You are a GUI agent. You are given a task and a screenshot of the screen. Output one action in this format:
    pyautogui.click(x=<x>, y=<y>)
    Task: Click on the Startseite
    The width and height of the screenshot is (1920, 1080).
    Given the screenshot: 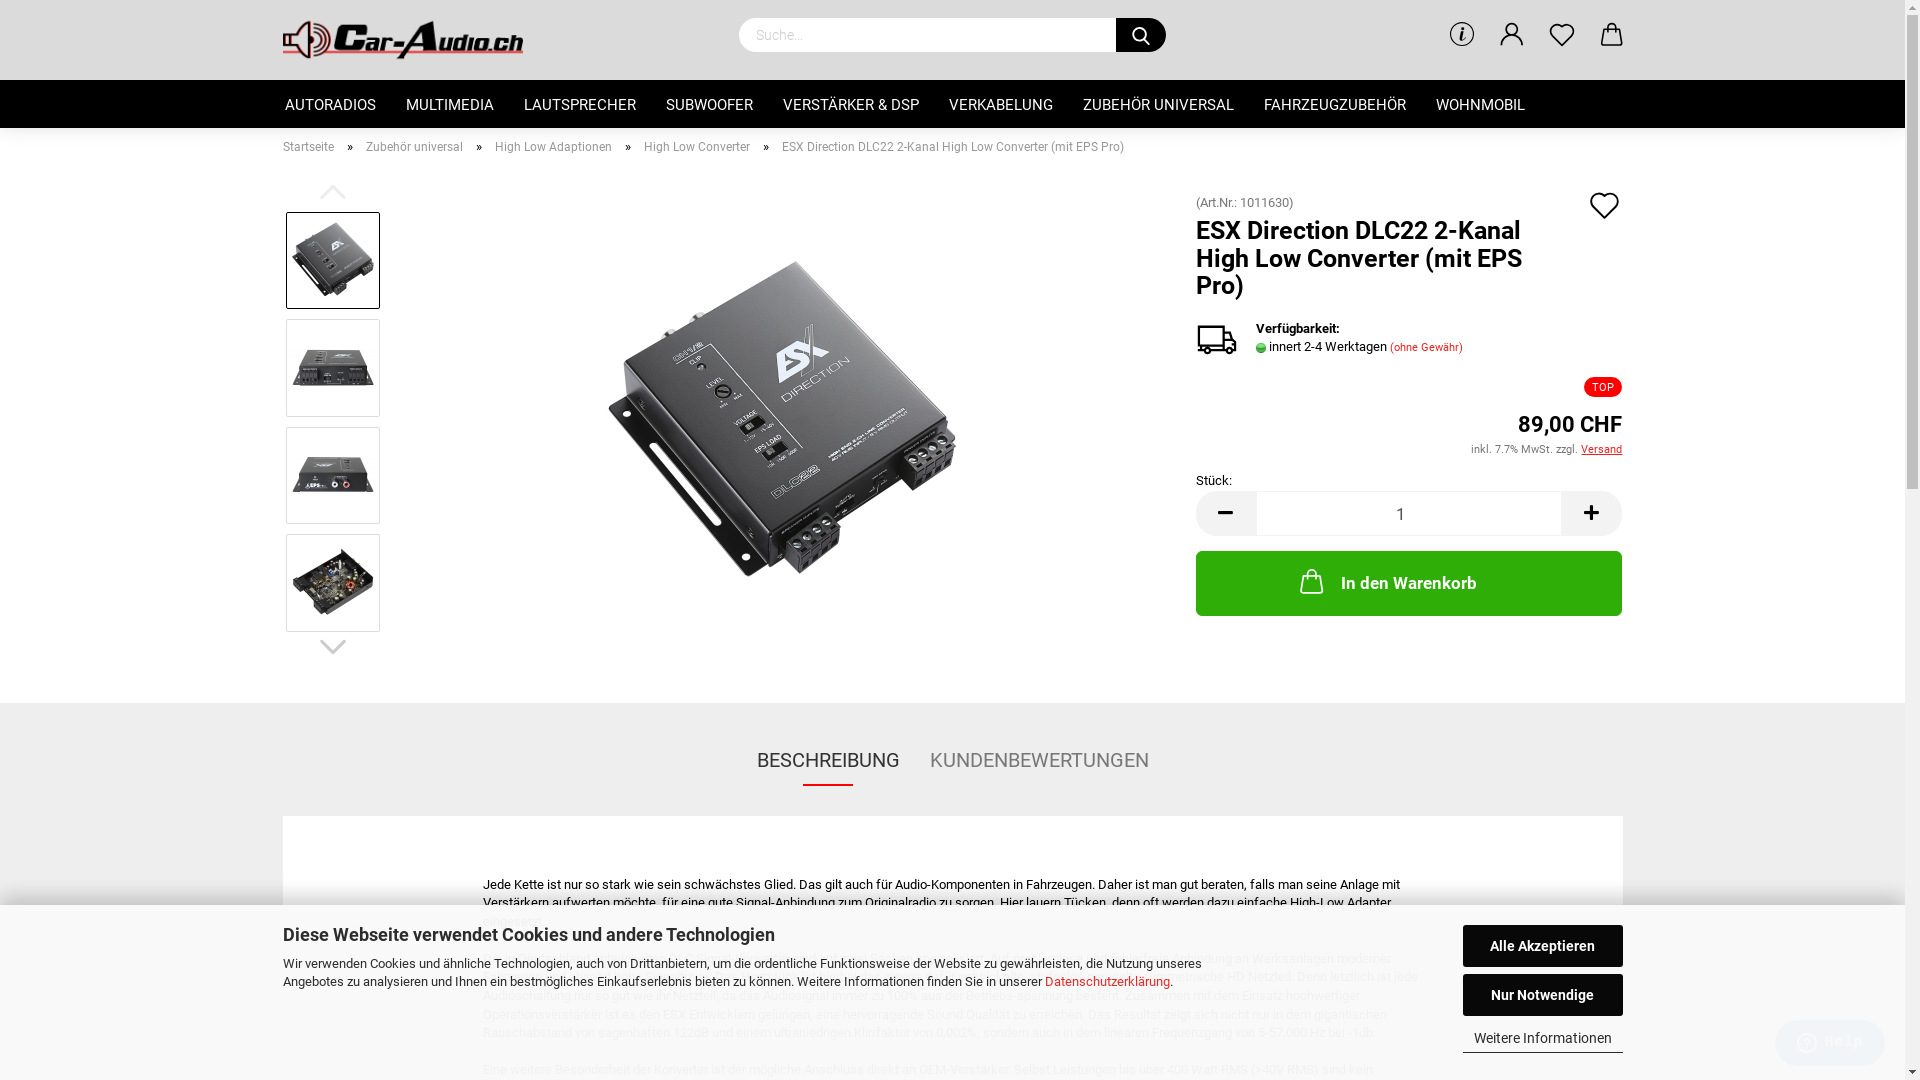 What is the action you would take?
    pyautogui.click(x=308, y=147)
    